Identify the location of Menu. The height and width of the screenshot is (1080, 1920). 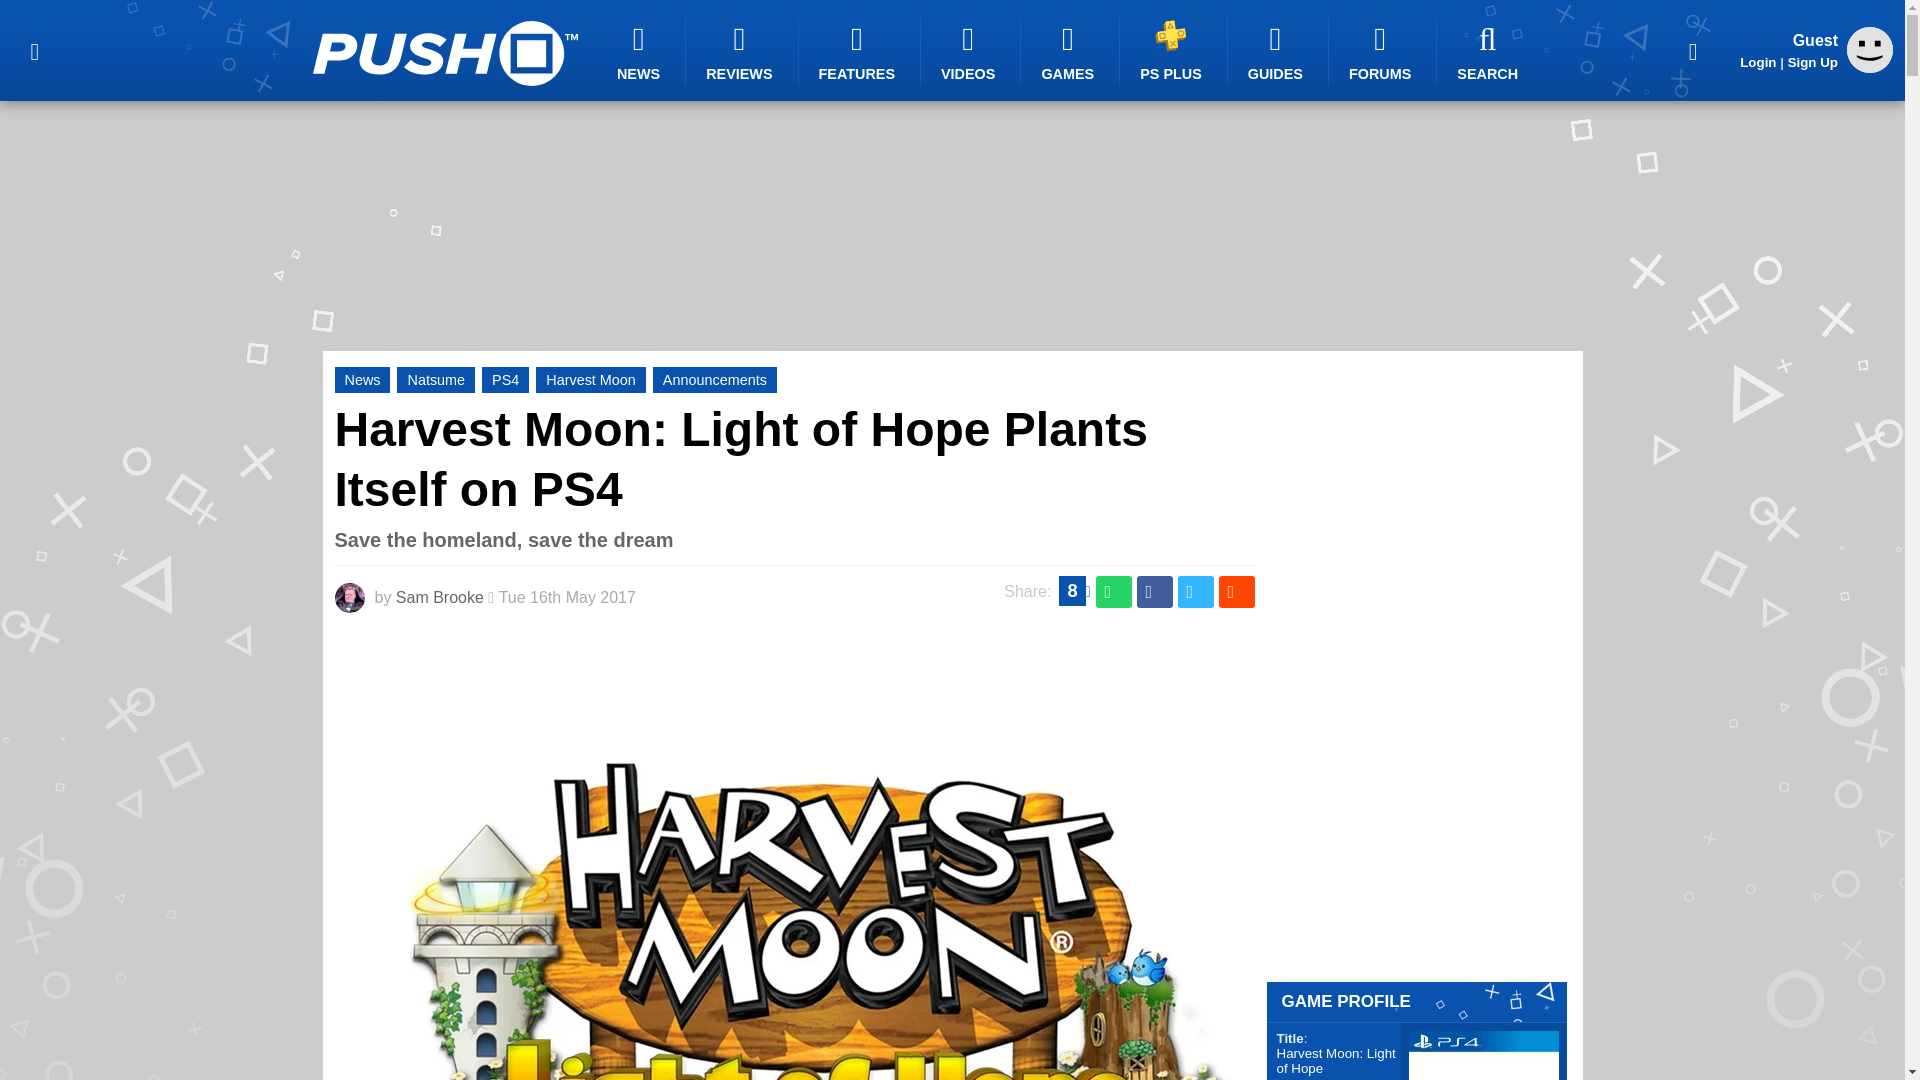
(34, 50).